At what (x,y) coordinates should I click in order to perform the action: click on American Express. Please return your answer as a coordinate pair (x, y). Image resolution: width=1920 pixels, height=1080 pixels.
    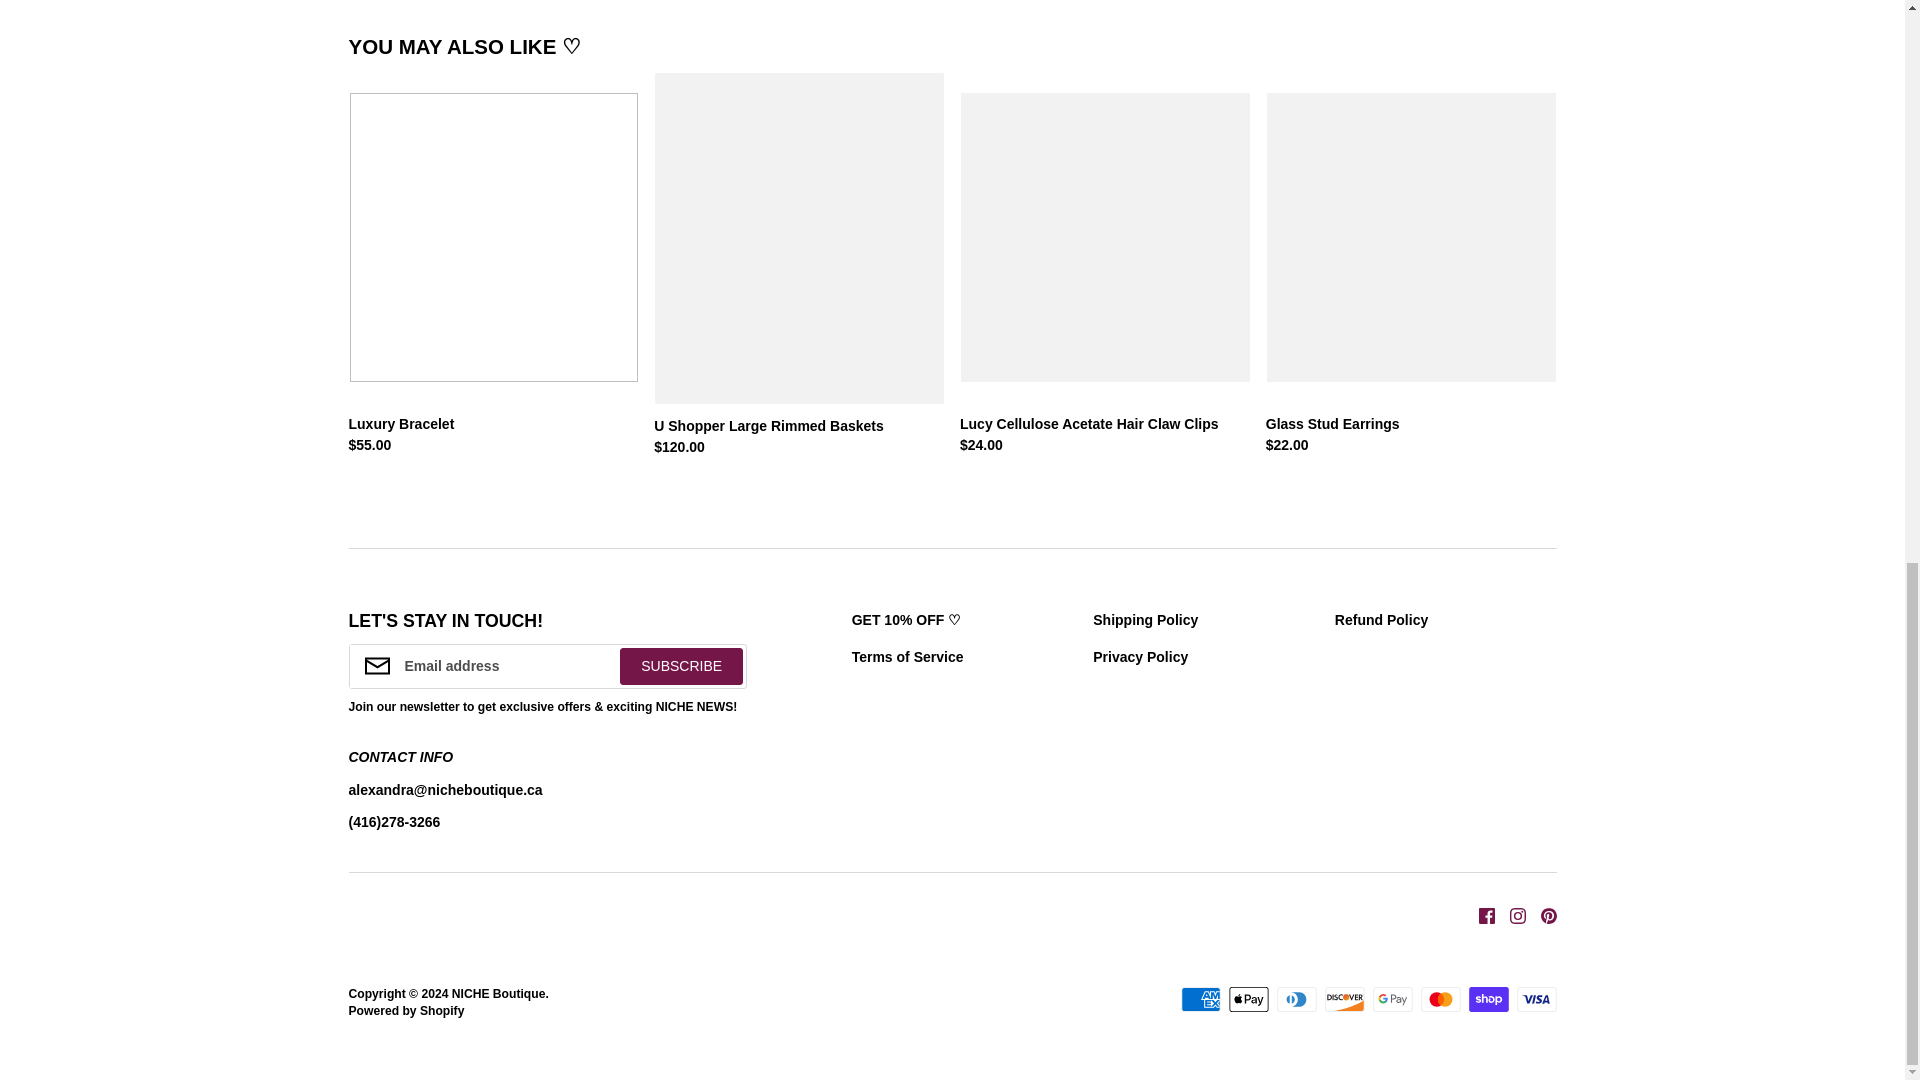
    Looking at the image, I should click on (1200, 999).